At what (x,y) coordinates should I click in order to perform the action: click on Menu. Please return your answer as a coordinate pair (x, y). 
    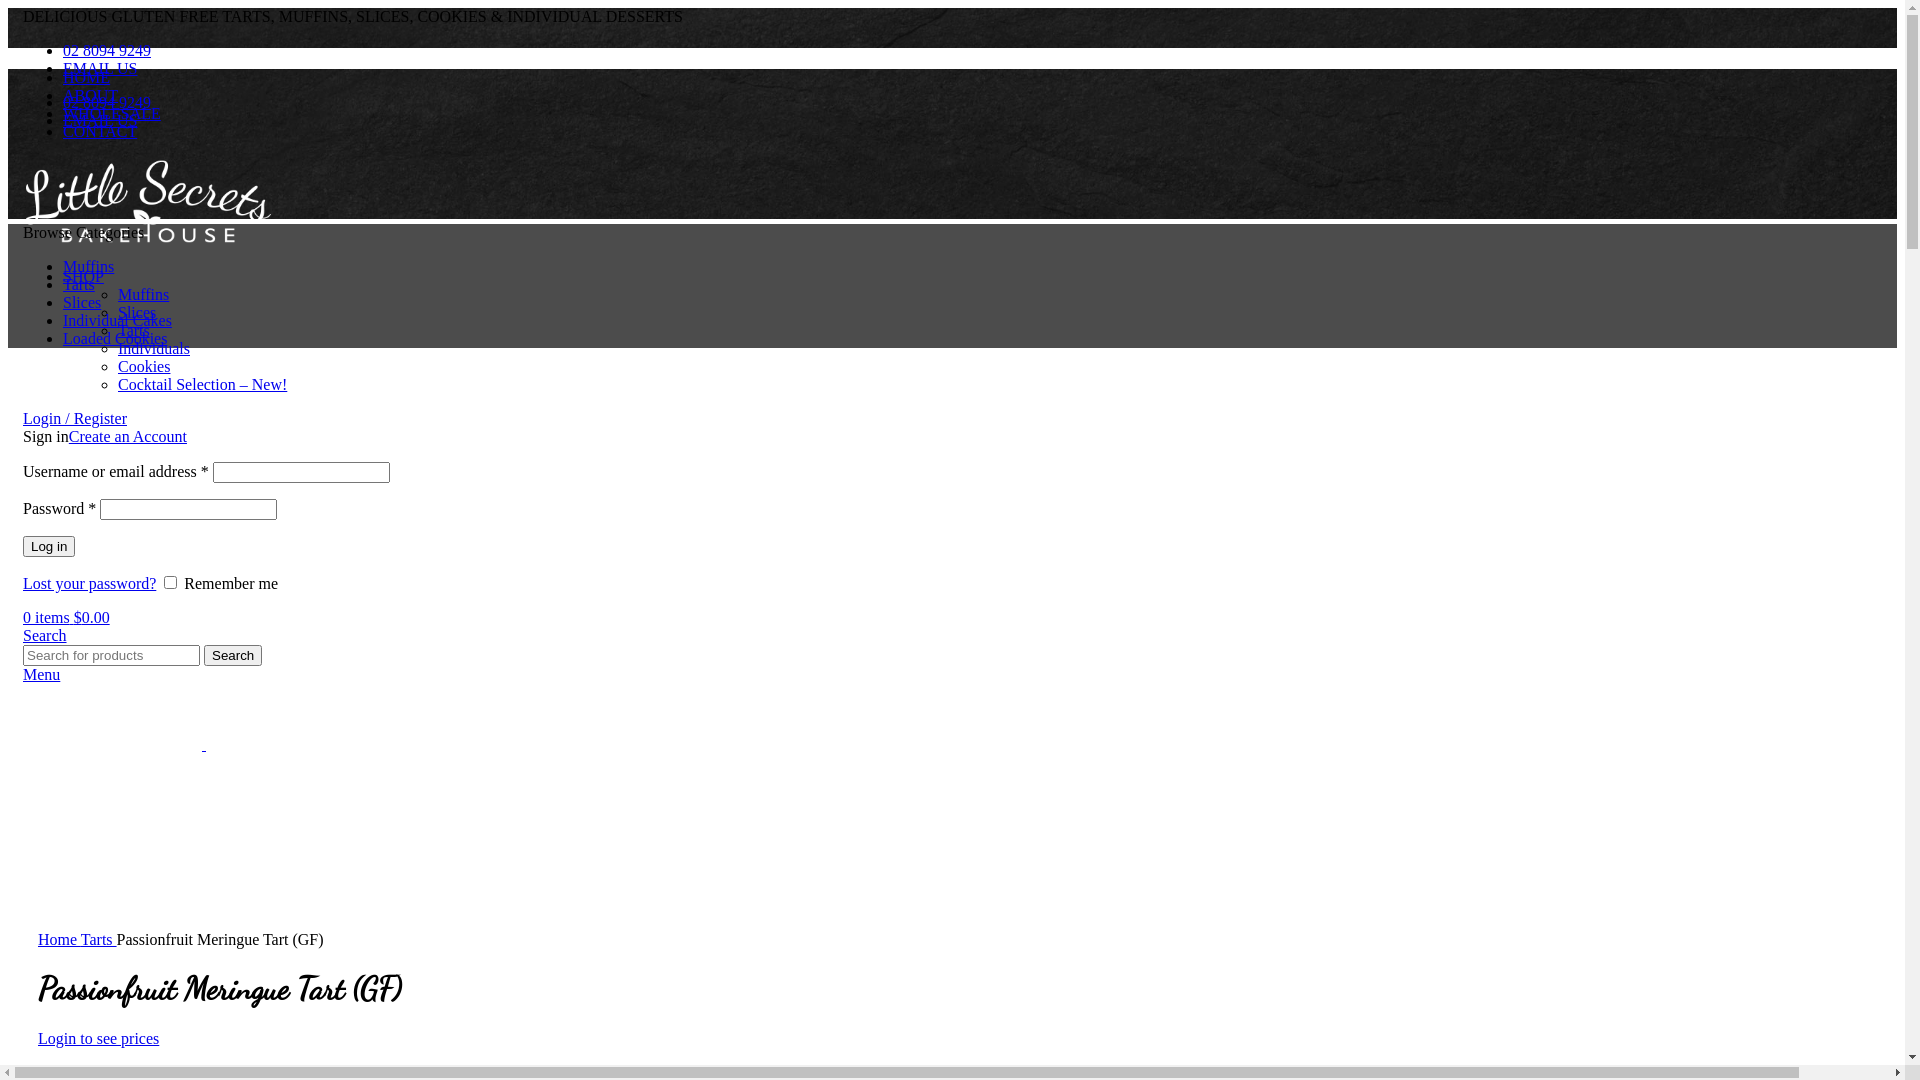
    Looking at the image, I should click on (42, 674).